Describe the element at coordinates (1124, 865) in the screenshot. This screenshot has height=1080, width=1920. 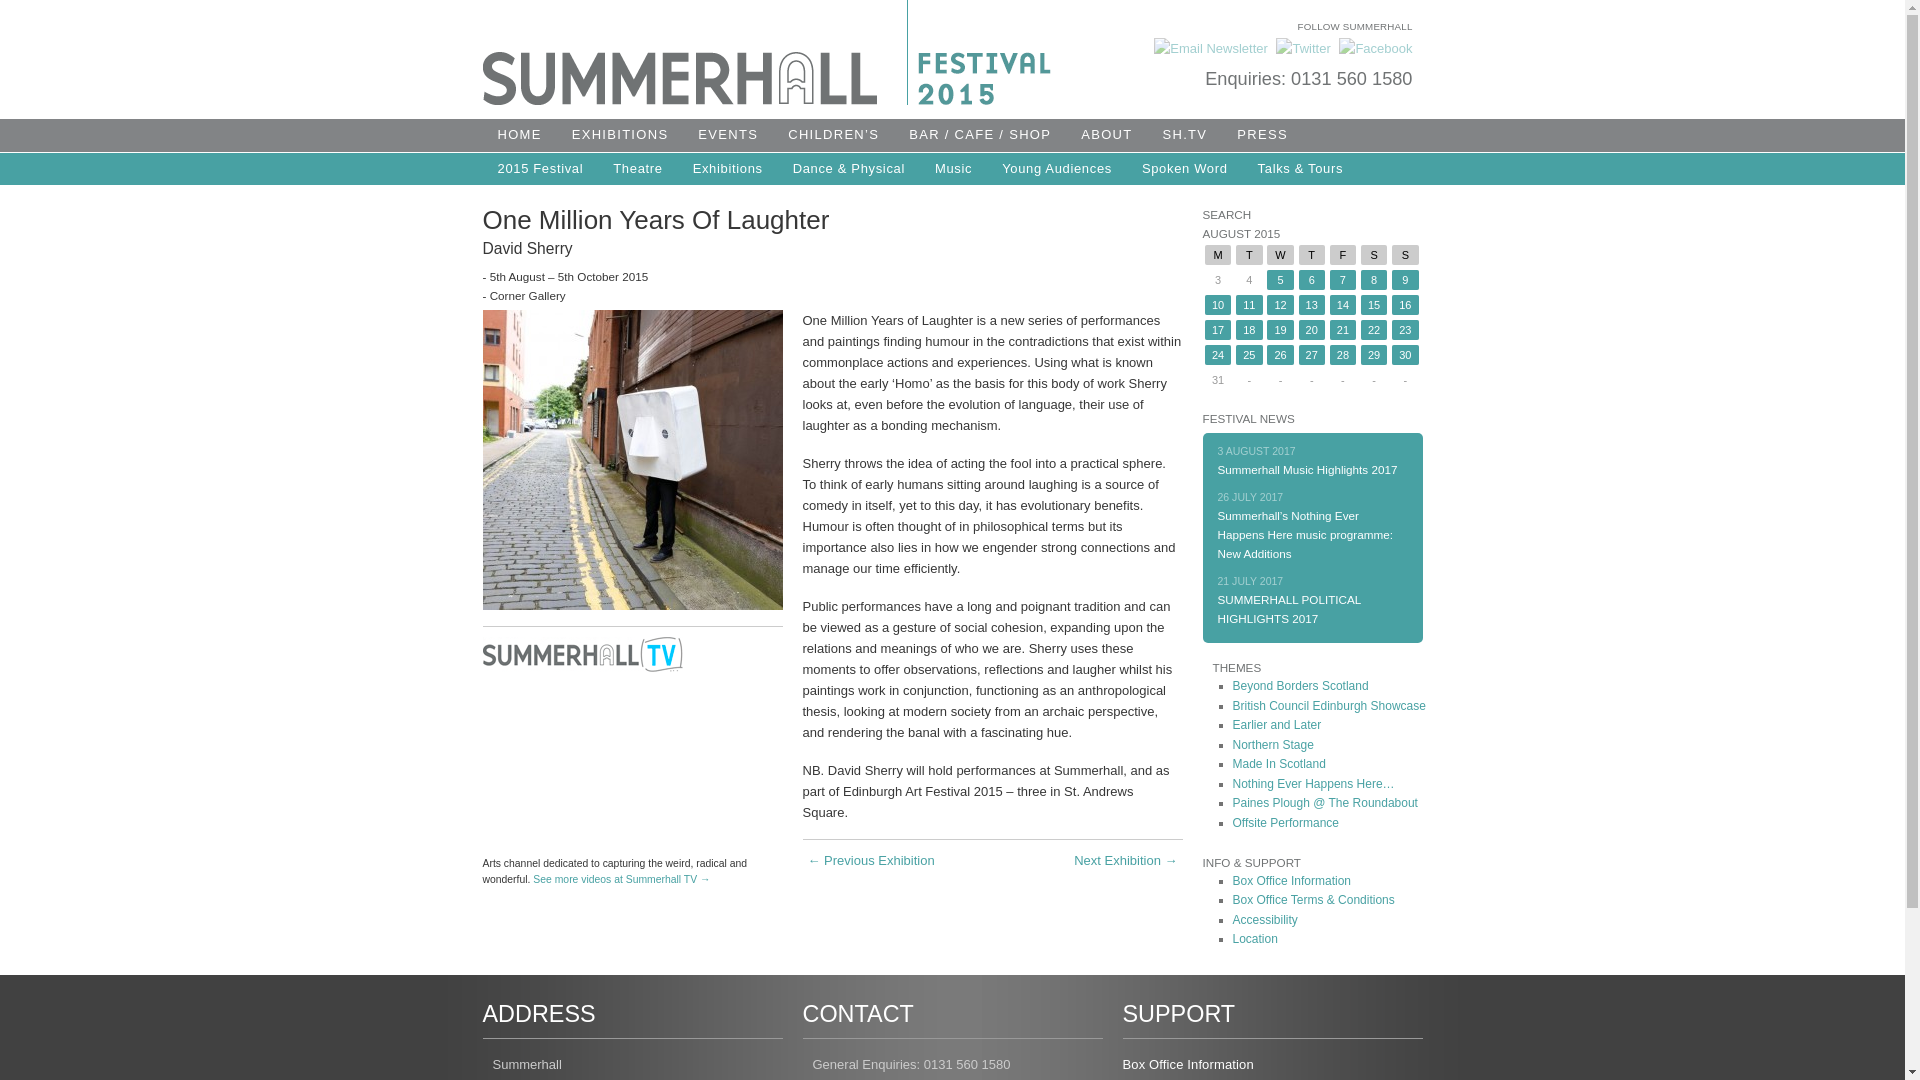
I see `Three Go Adventuring Again` at that location.